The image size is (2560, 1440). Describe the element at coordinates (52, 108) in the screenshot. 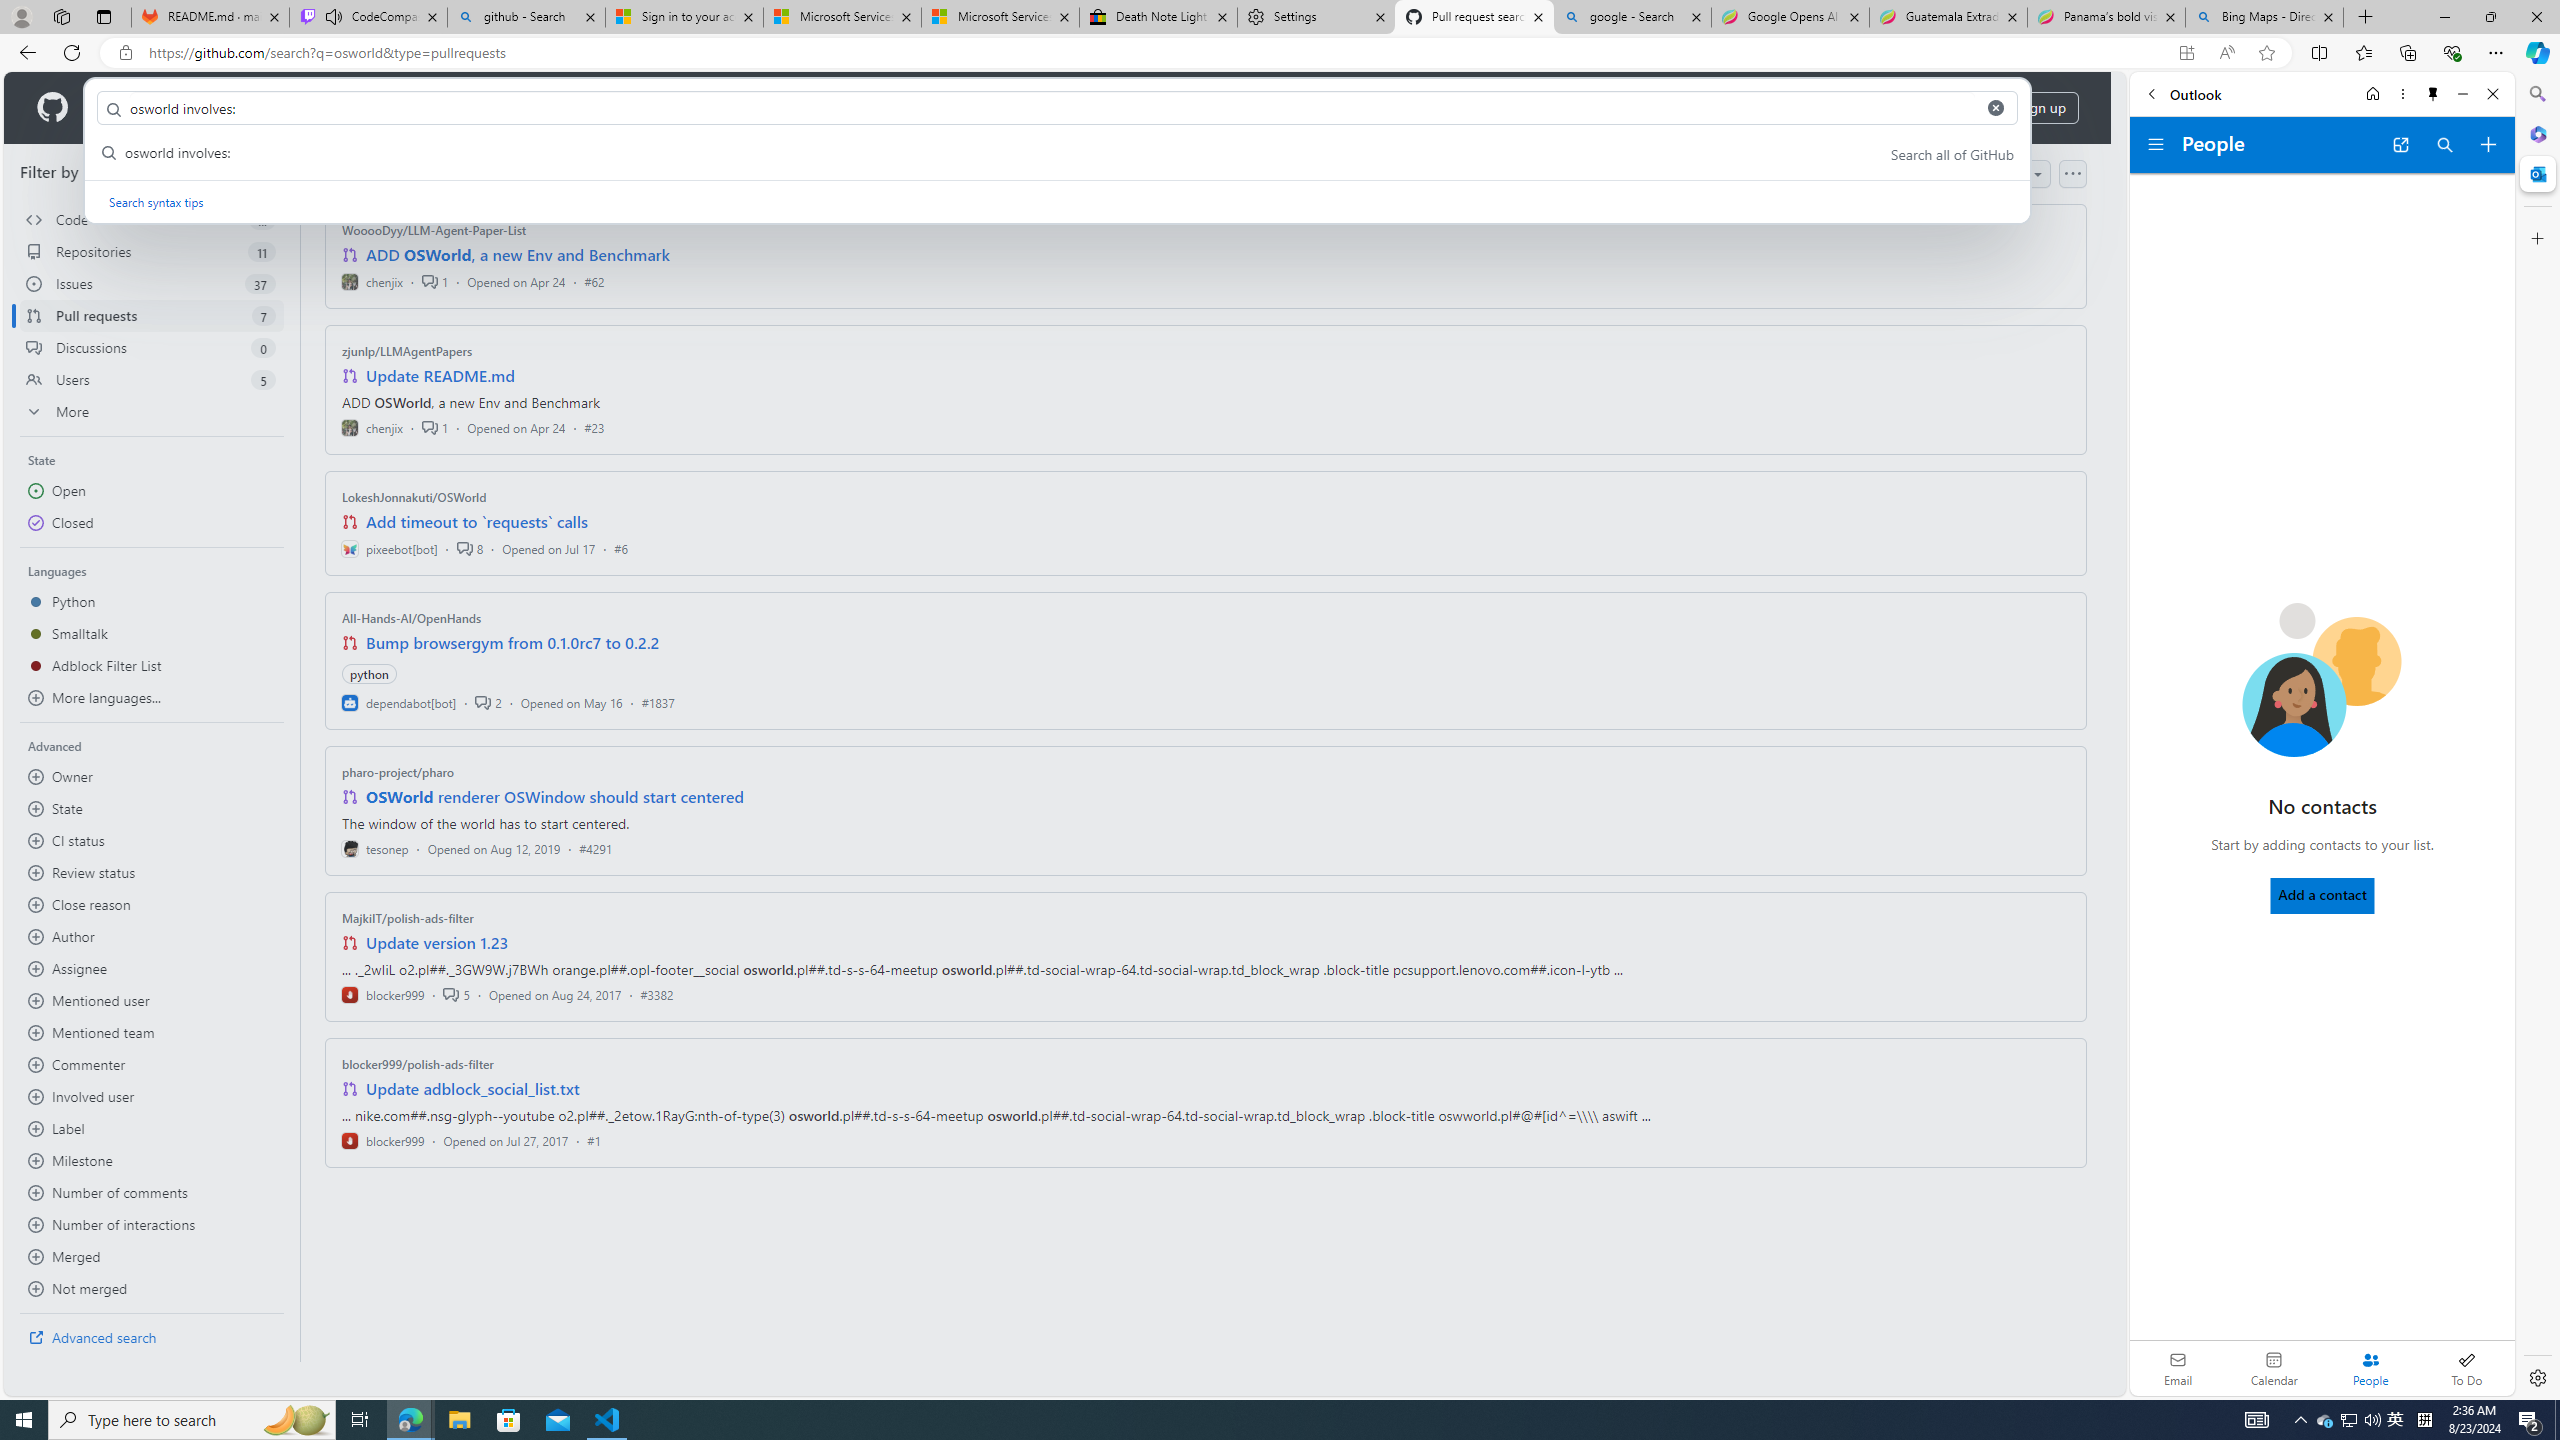

I see `Homepage` at that location.